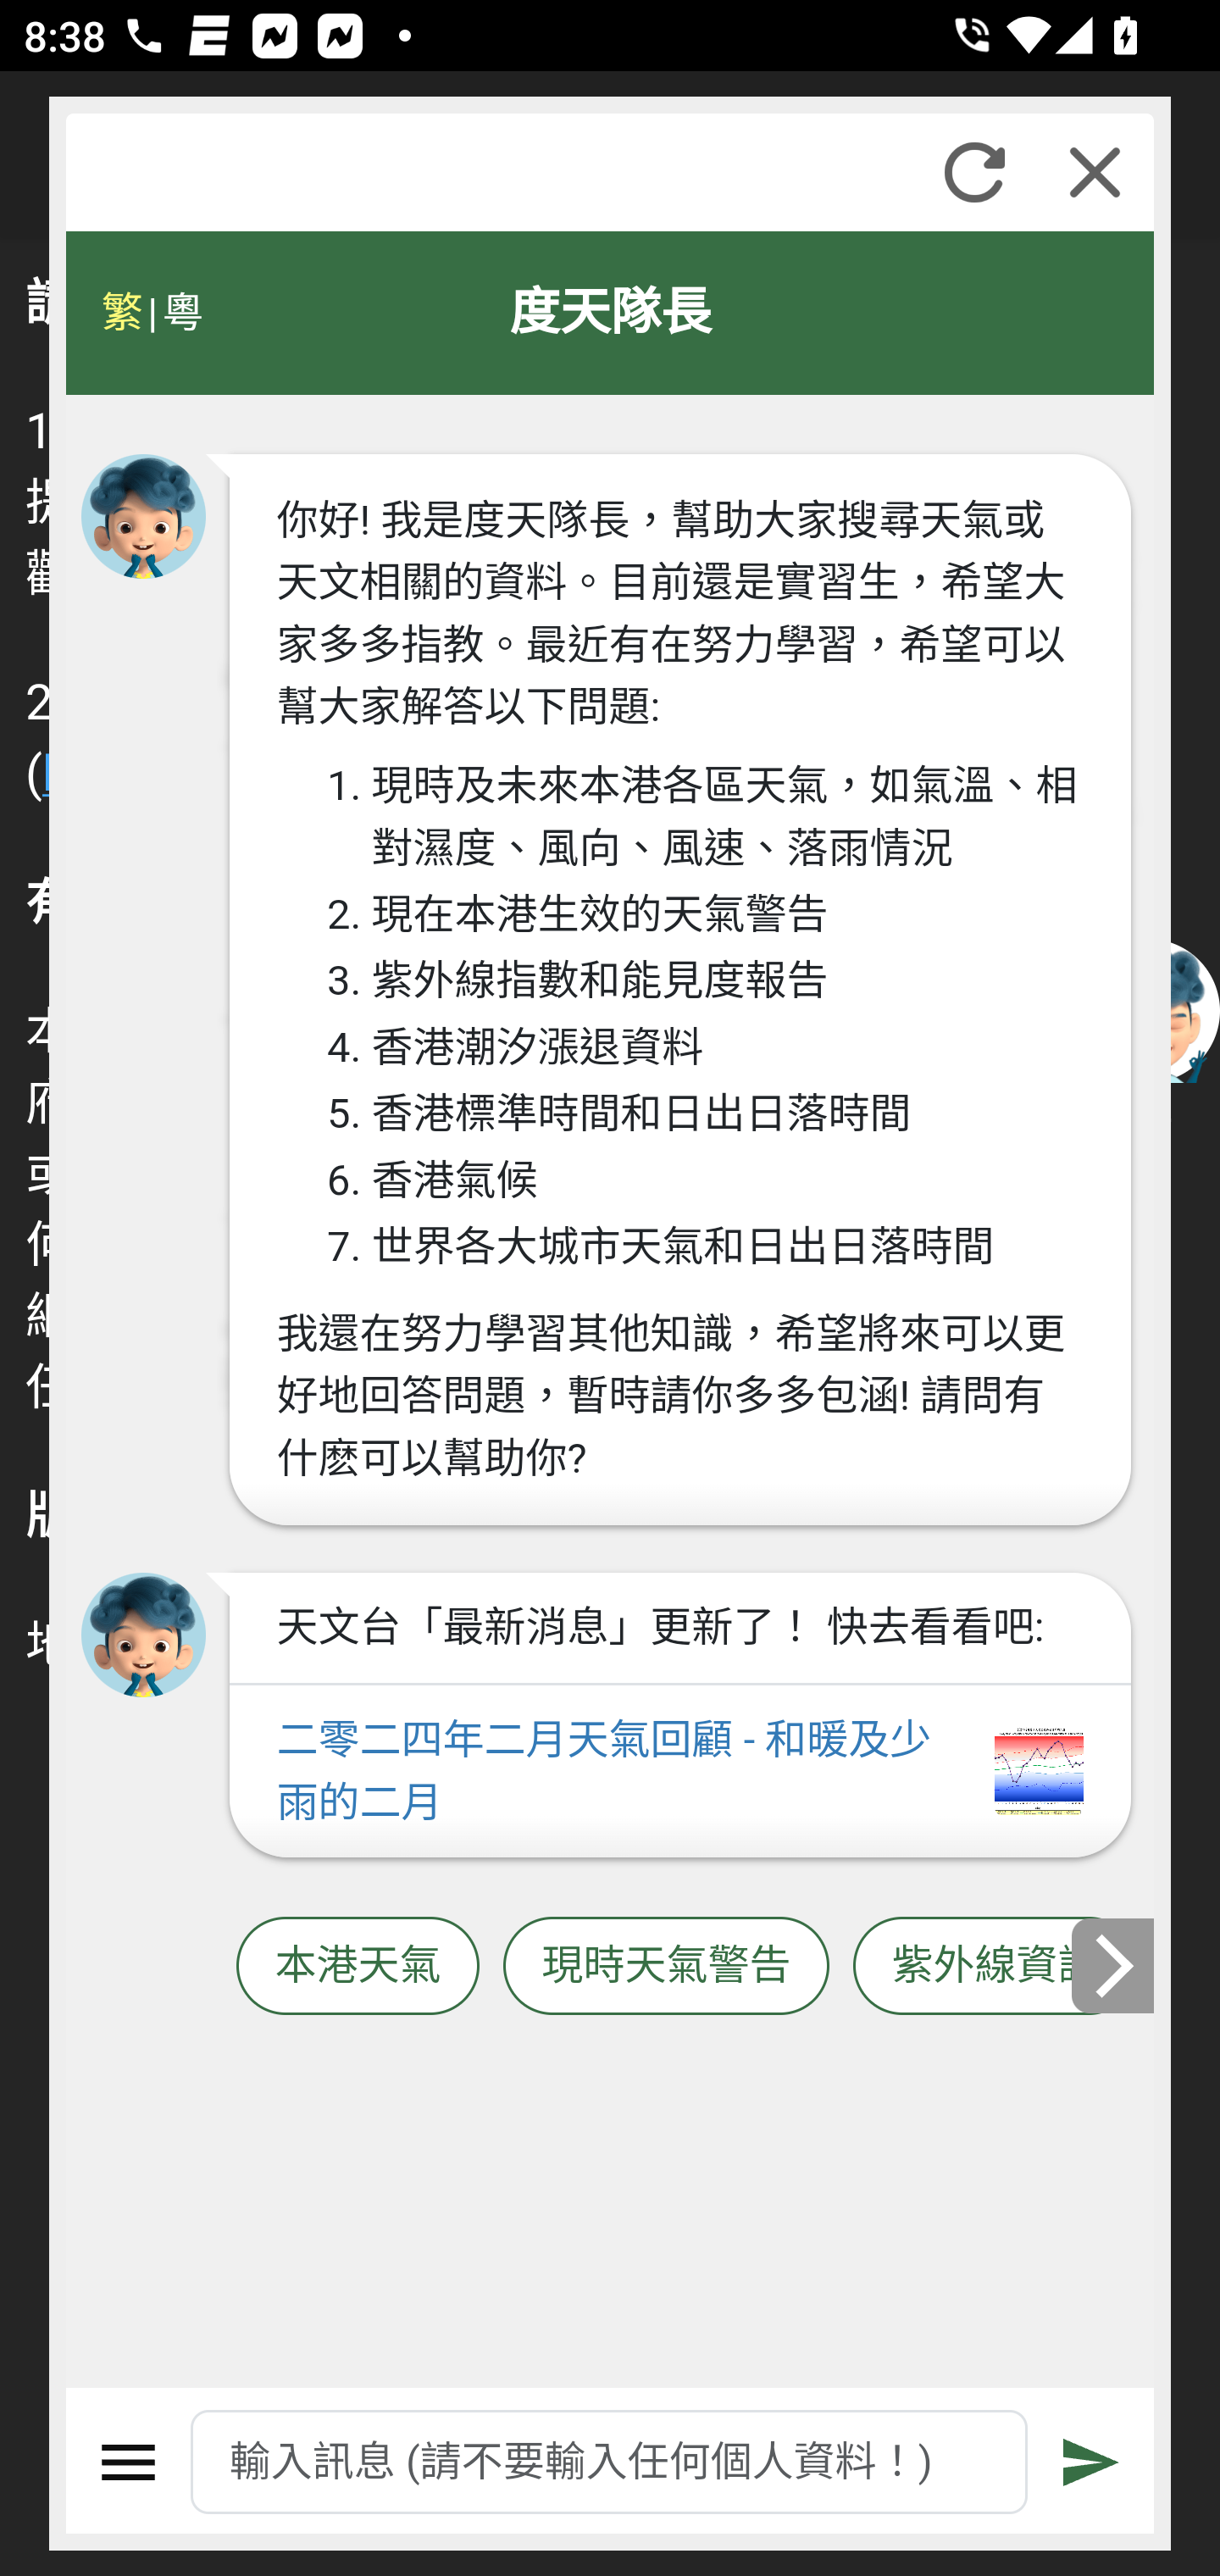 The width and height of the screenshot is (1220, 2576). What do you see at coordinates (1114, 1966) in the screenshot?
I see `下一張` at bounding box center [1114, 1966].